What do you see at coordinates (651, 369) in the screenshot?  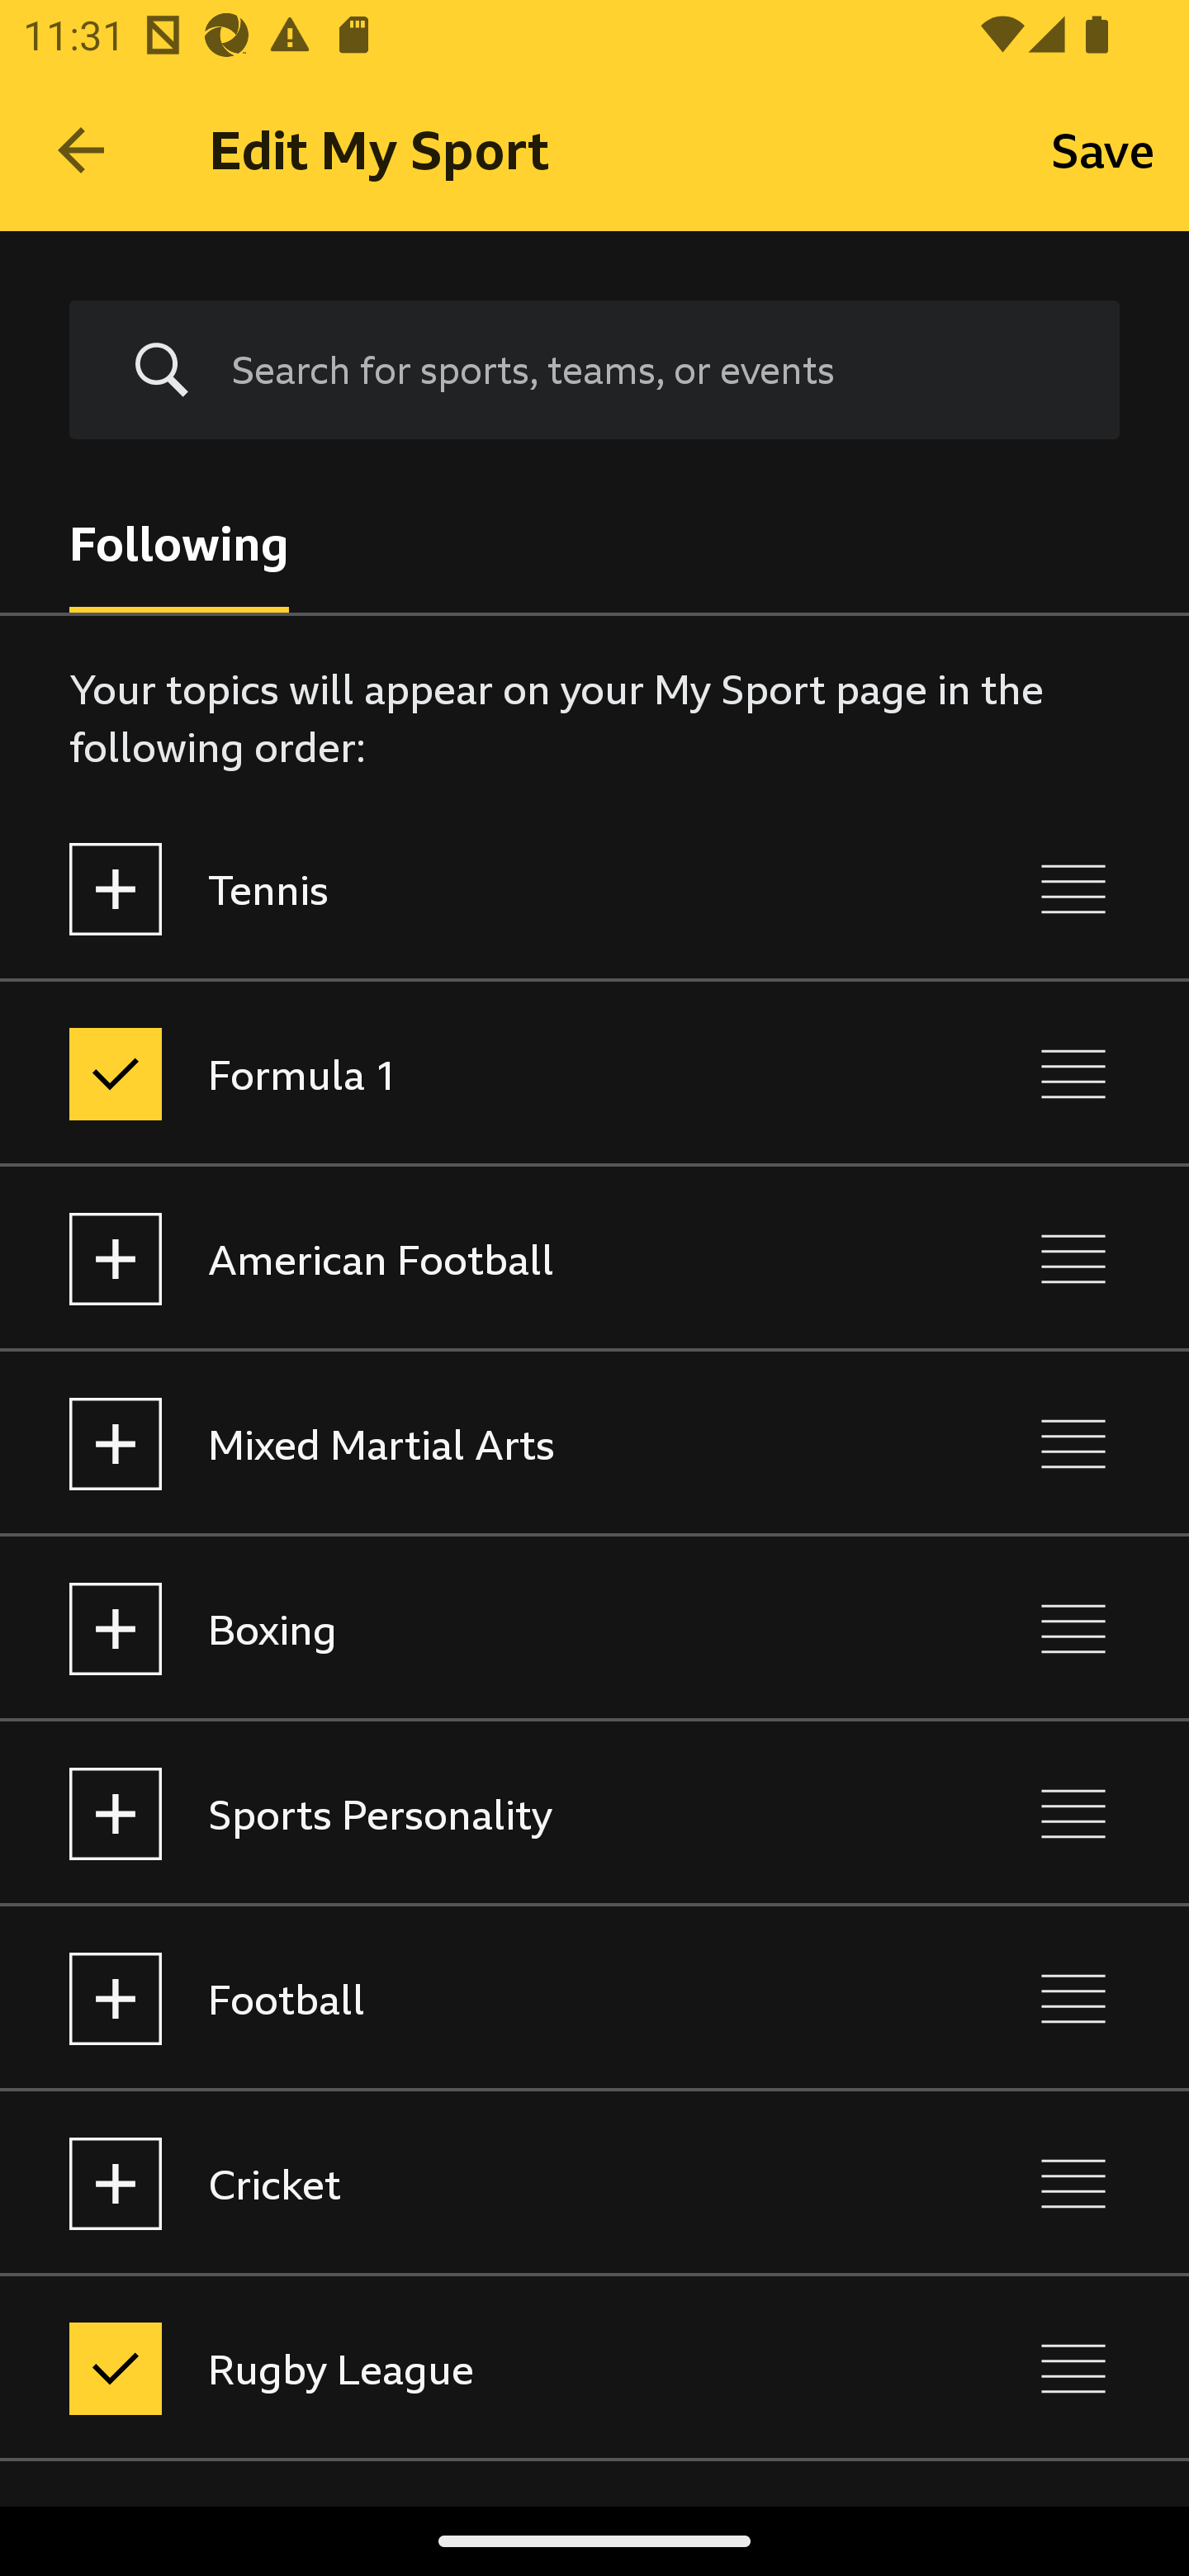 I see `Search for sports, teams, or events` at bounding box center [651, 369].